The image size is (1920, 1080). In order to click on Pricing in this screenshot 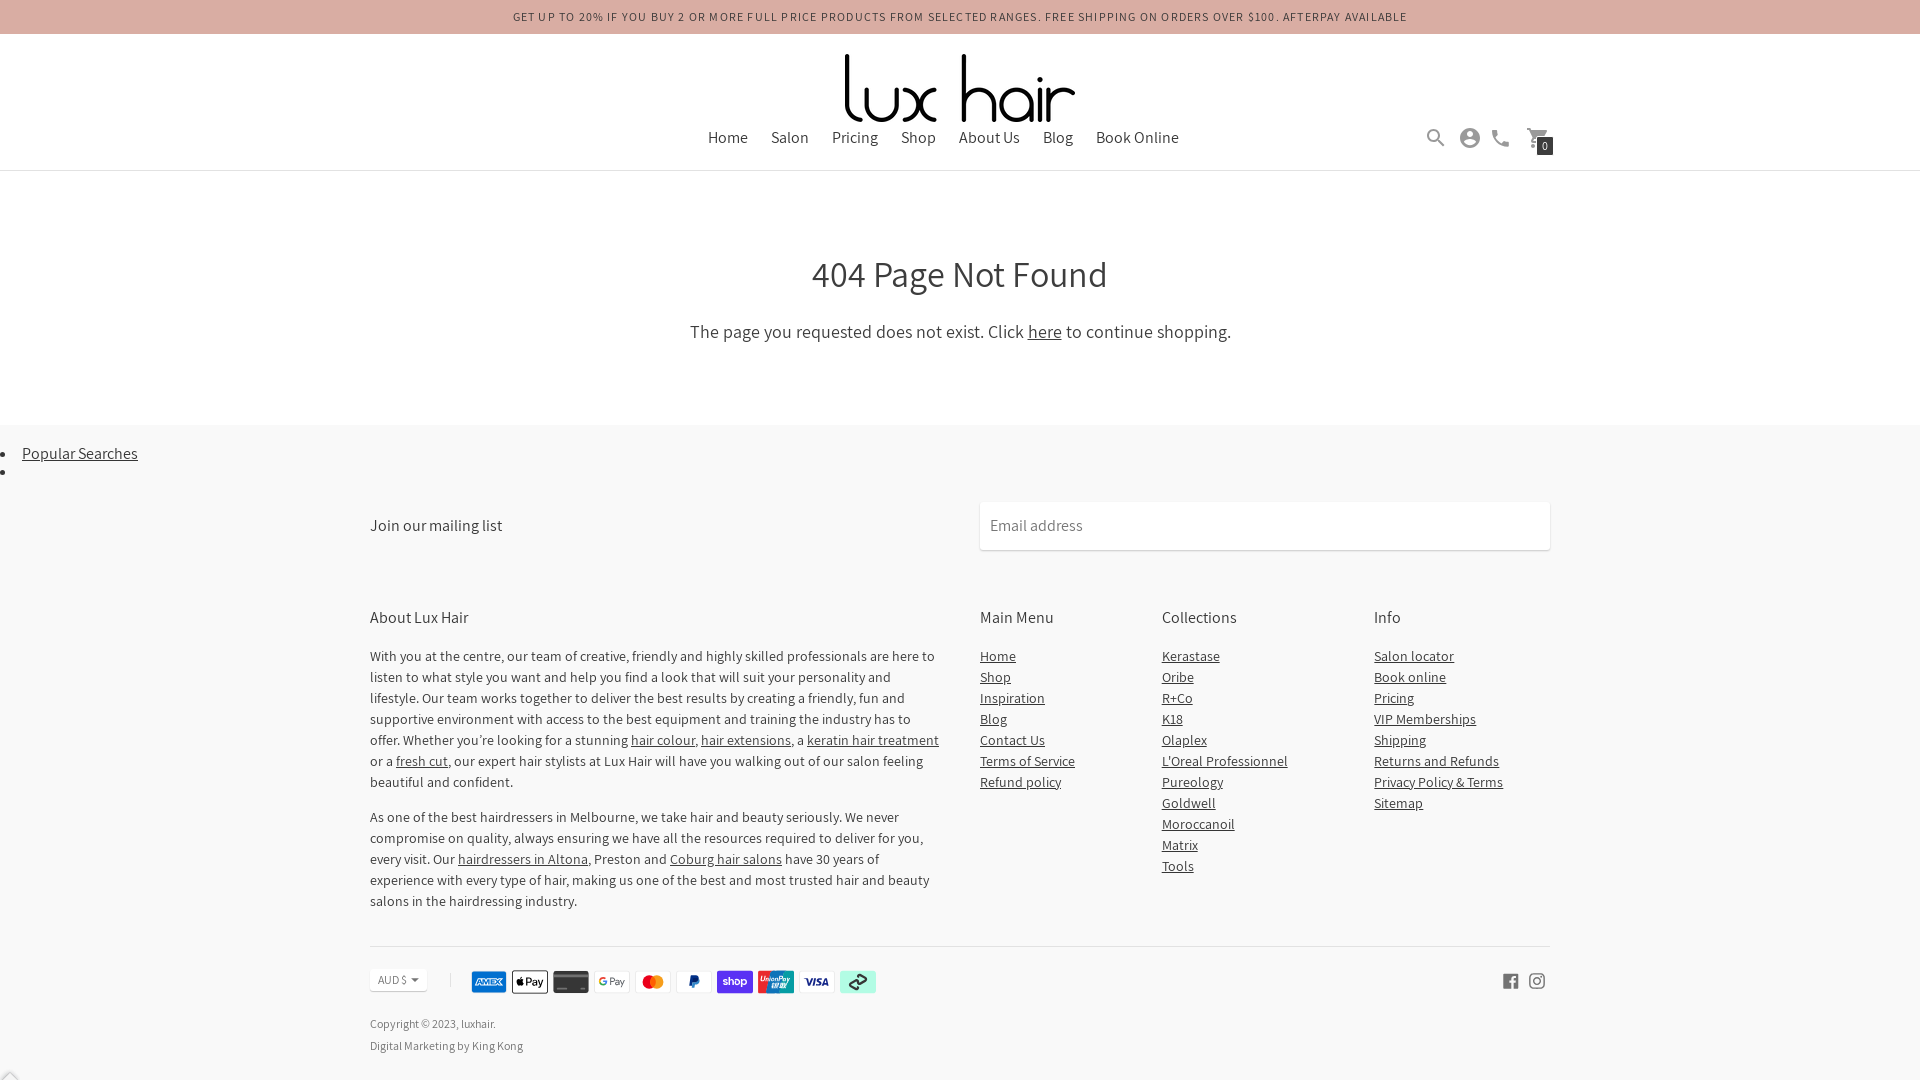, I will do `click(855, 138)`.